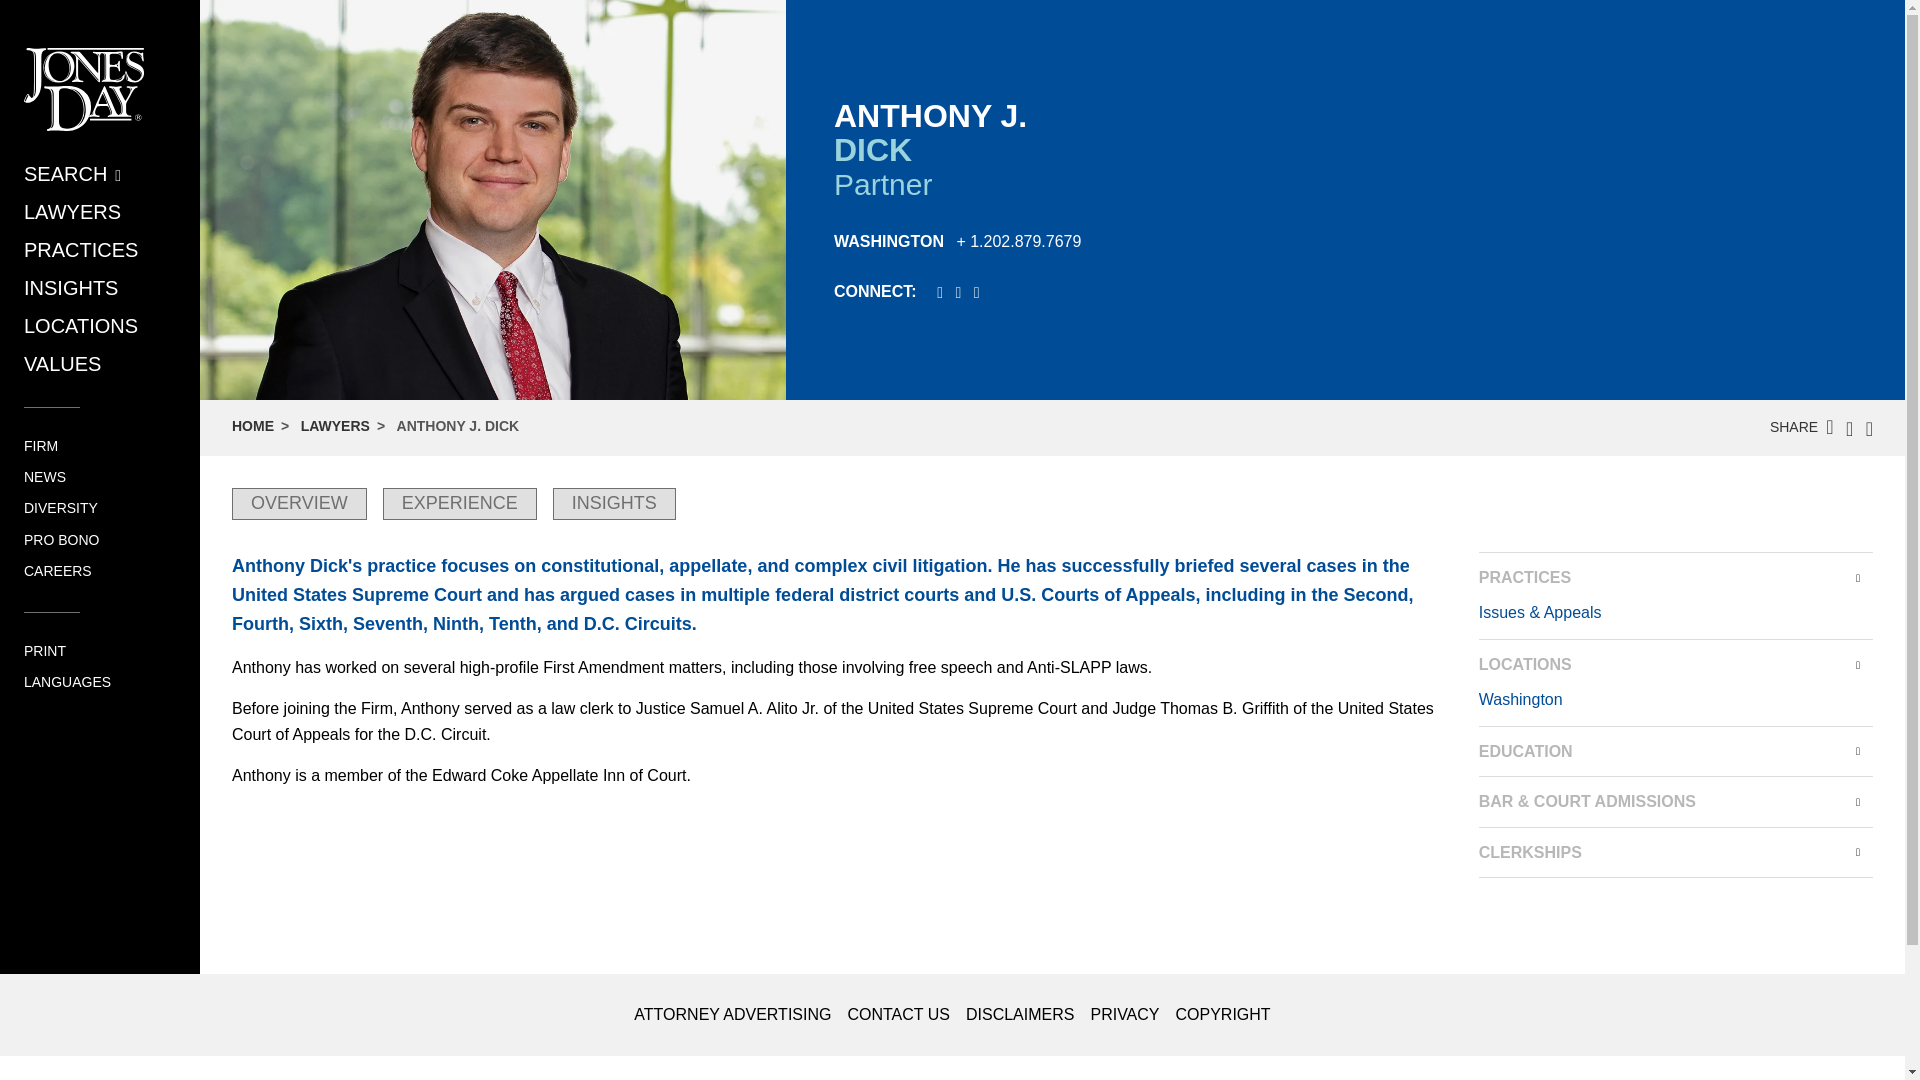 The width and height of the screenshot is (1920, 1080). What do you see at coordinates (253, 426) in the screenshot?
I see `HOME` at bounding box center [253, 426].